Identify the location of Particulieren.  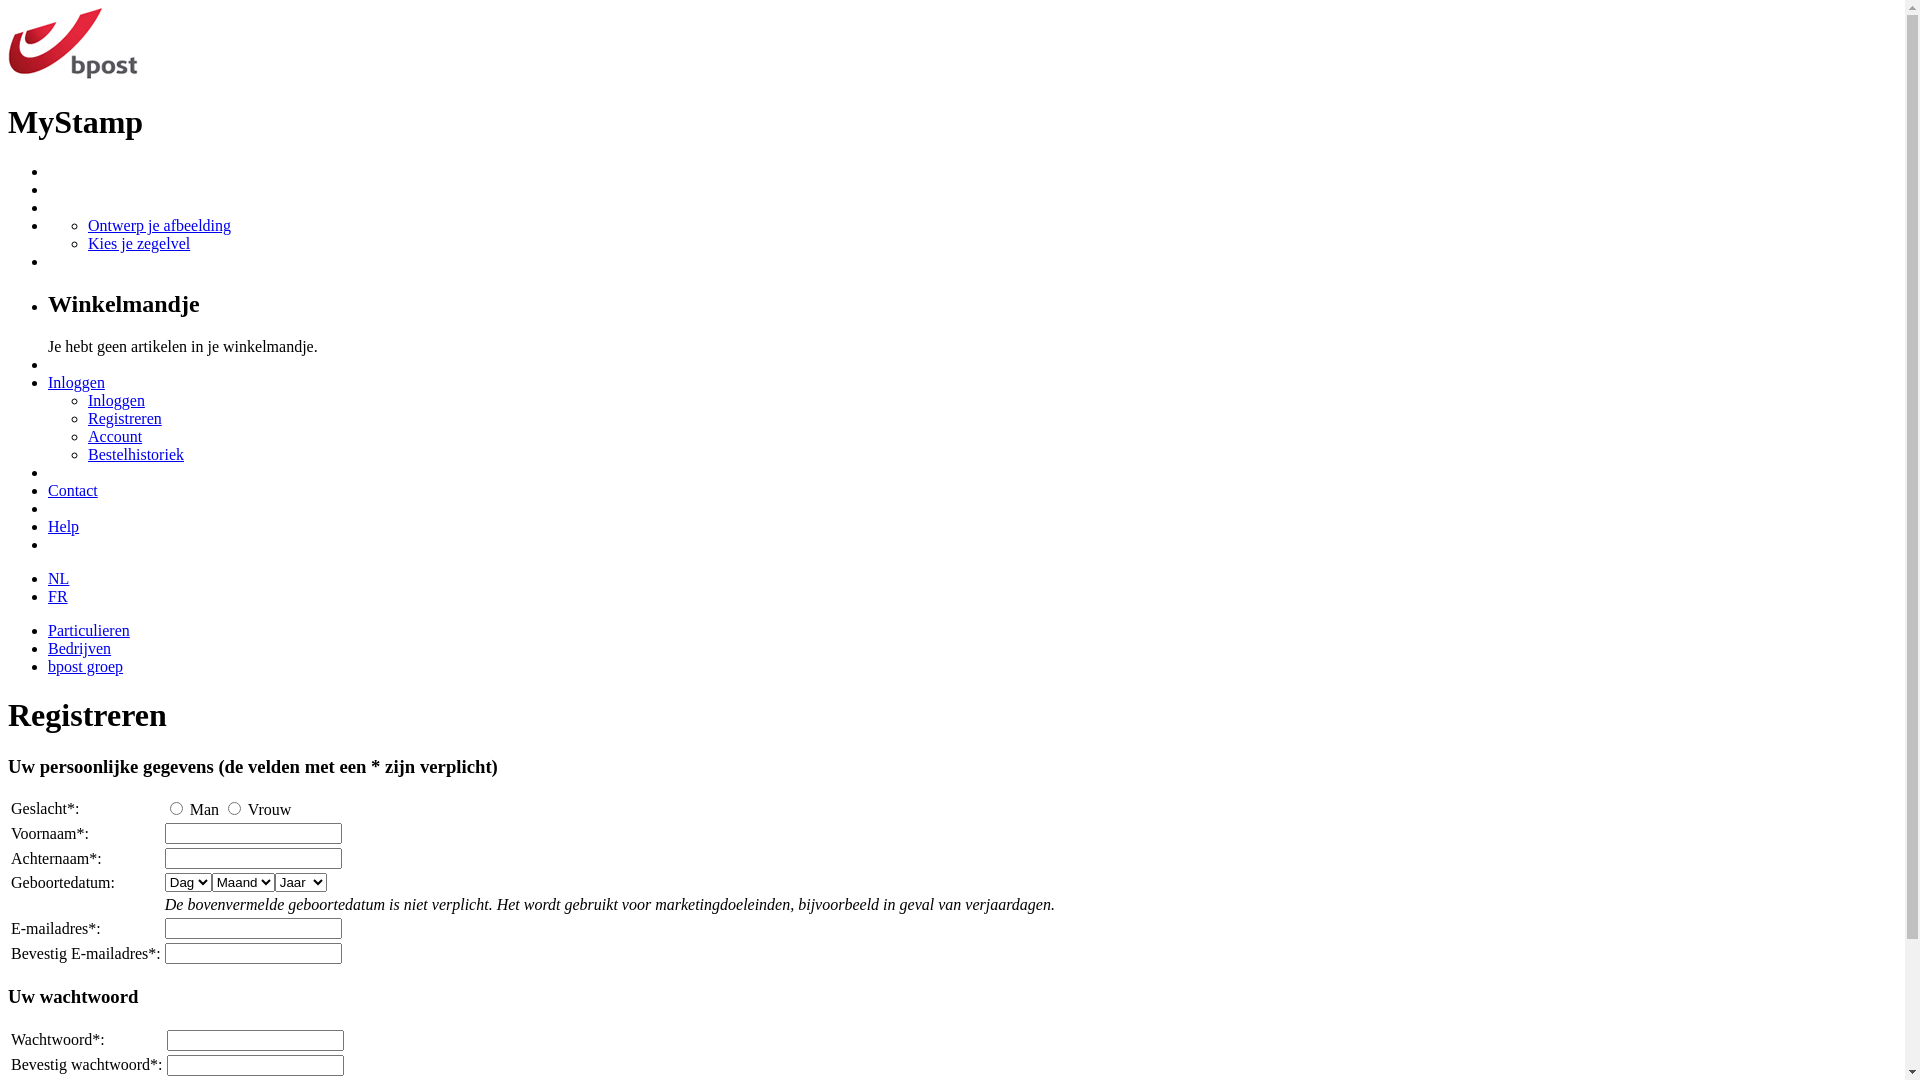
(89, 630).